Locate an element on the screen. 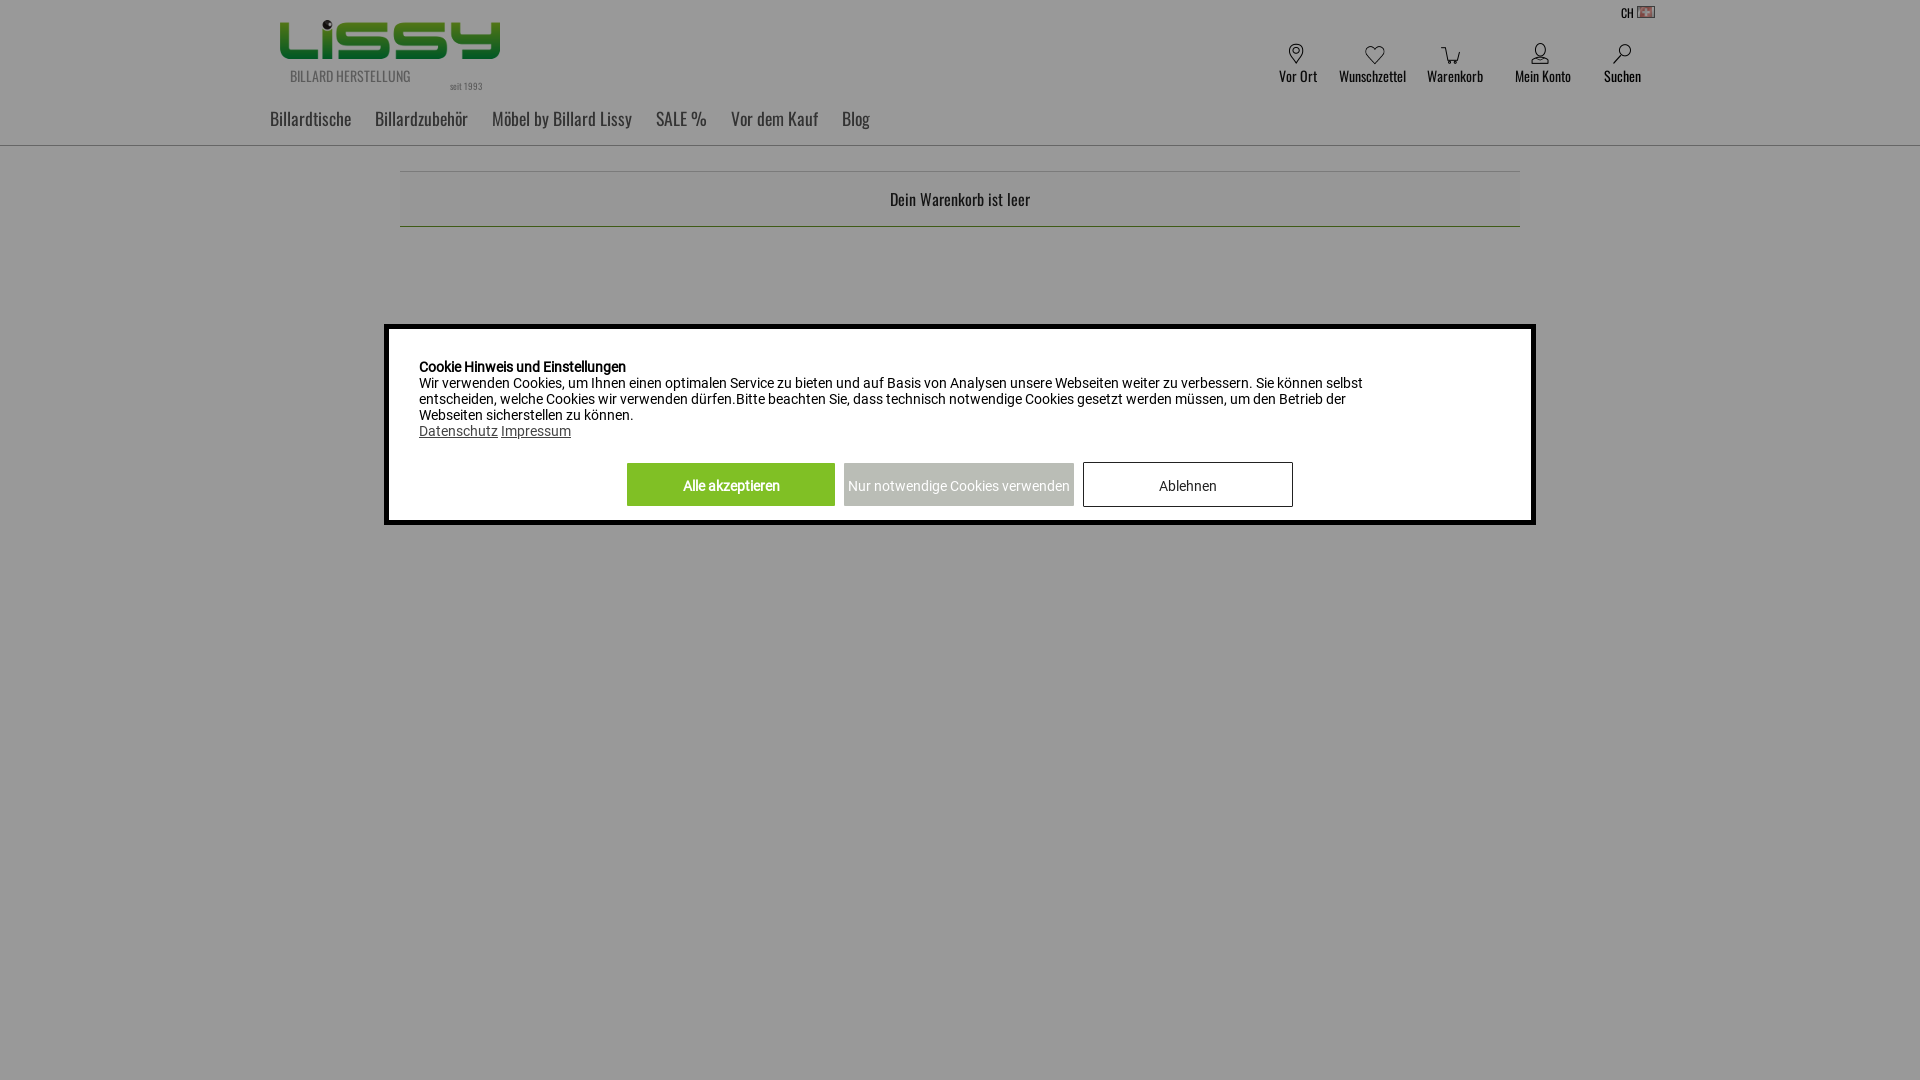 The width and height of the screenshot is (1920, 1080). Datenschutz is located at coordinates (458, 431).